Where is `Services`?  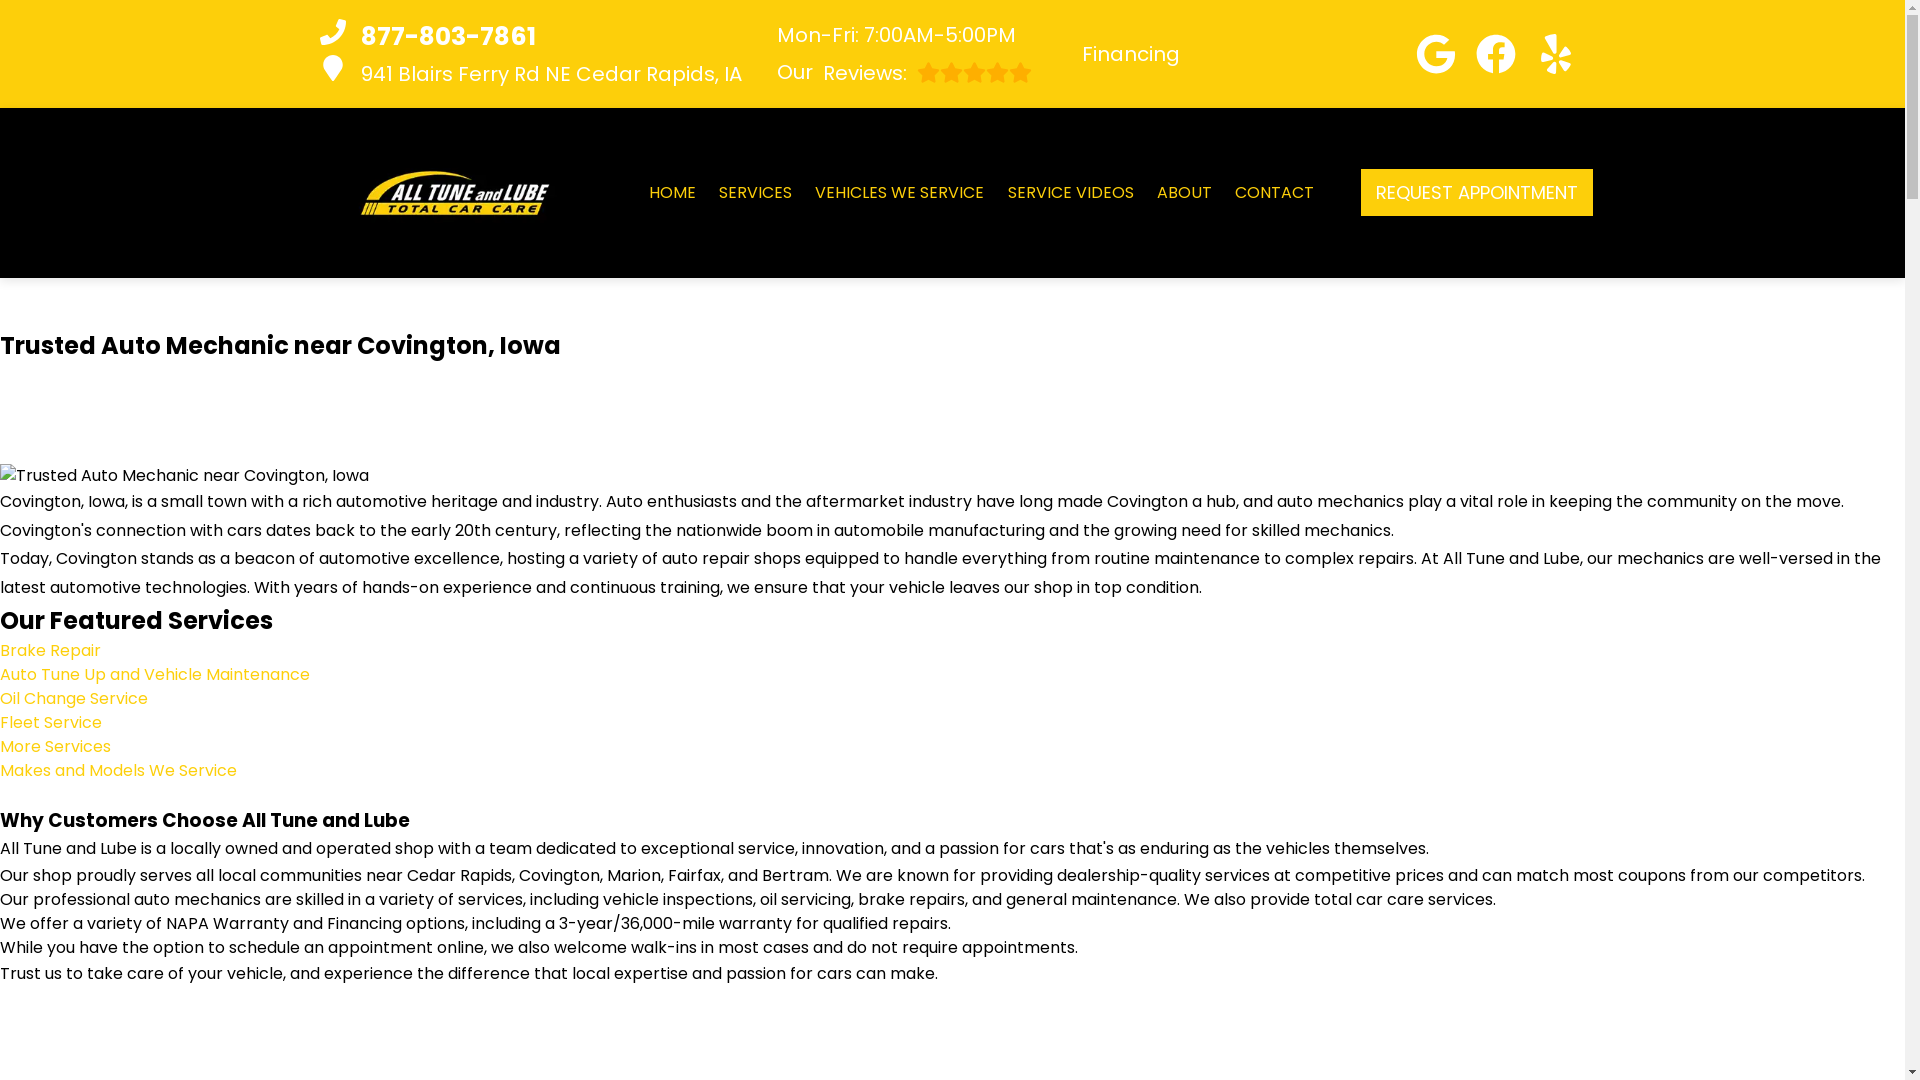
Services is located at coordinates (754, 193).